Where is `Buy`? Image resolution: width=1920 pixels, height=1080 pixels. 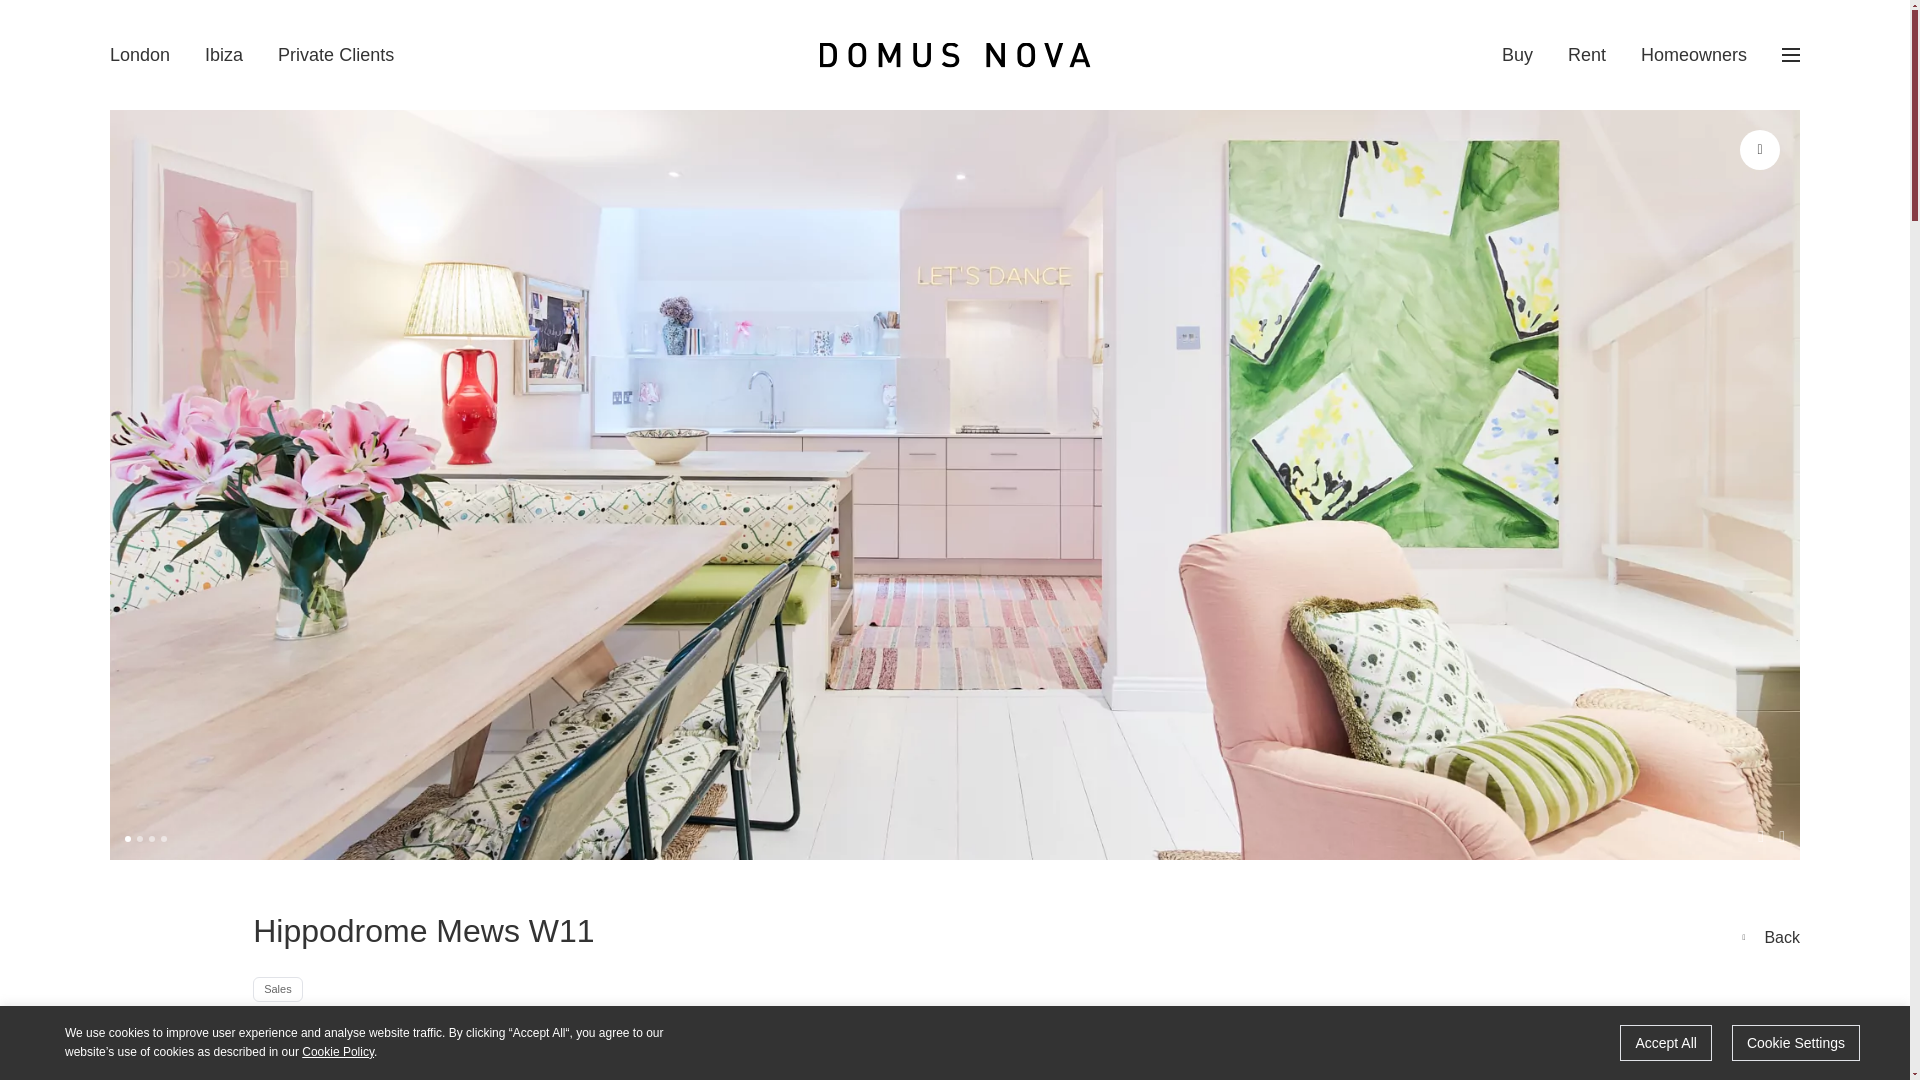 Buy is located at coordinates (1516, 54).